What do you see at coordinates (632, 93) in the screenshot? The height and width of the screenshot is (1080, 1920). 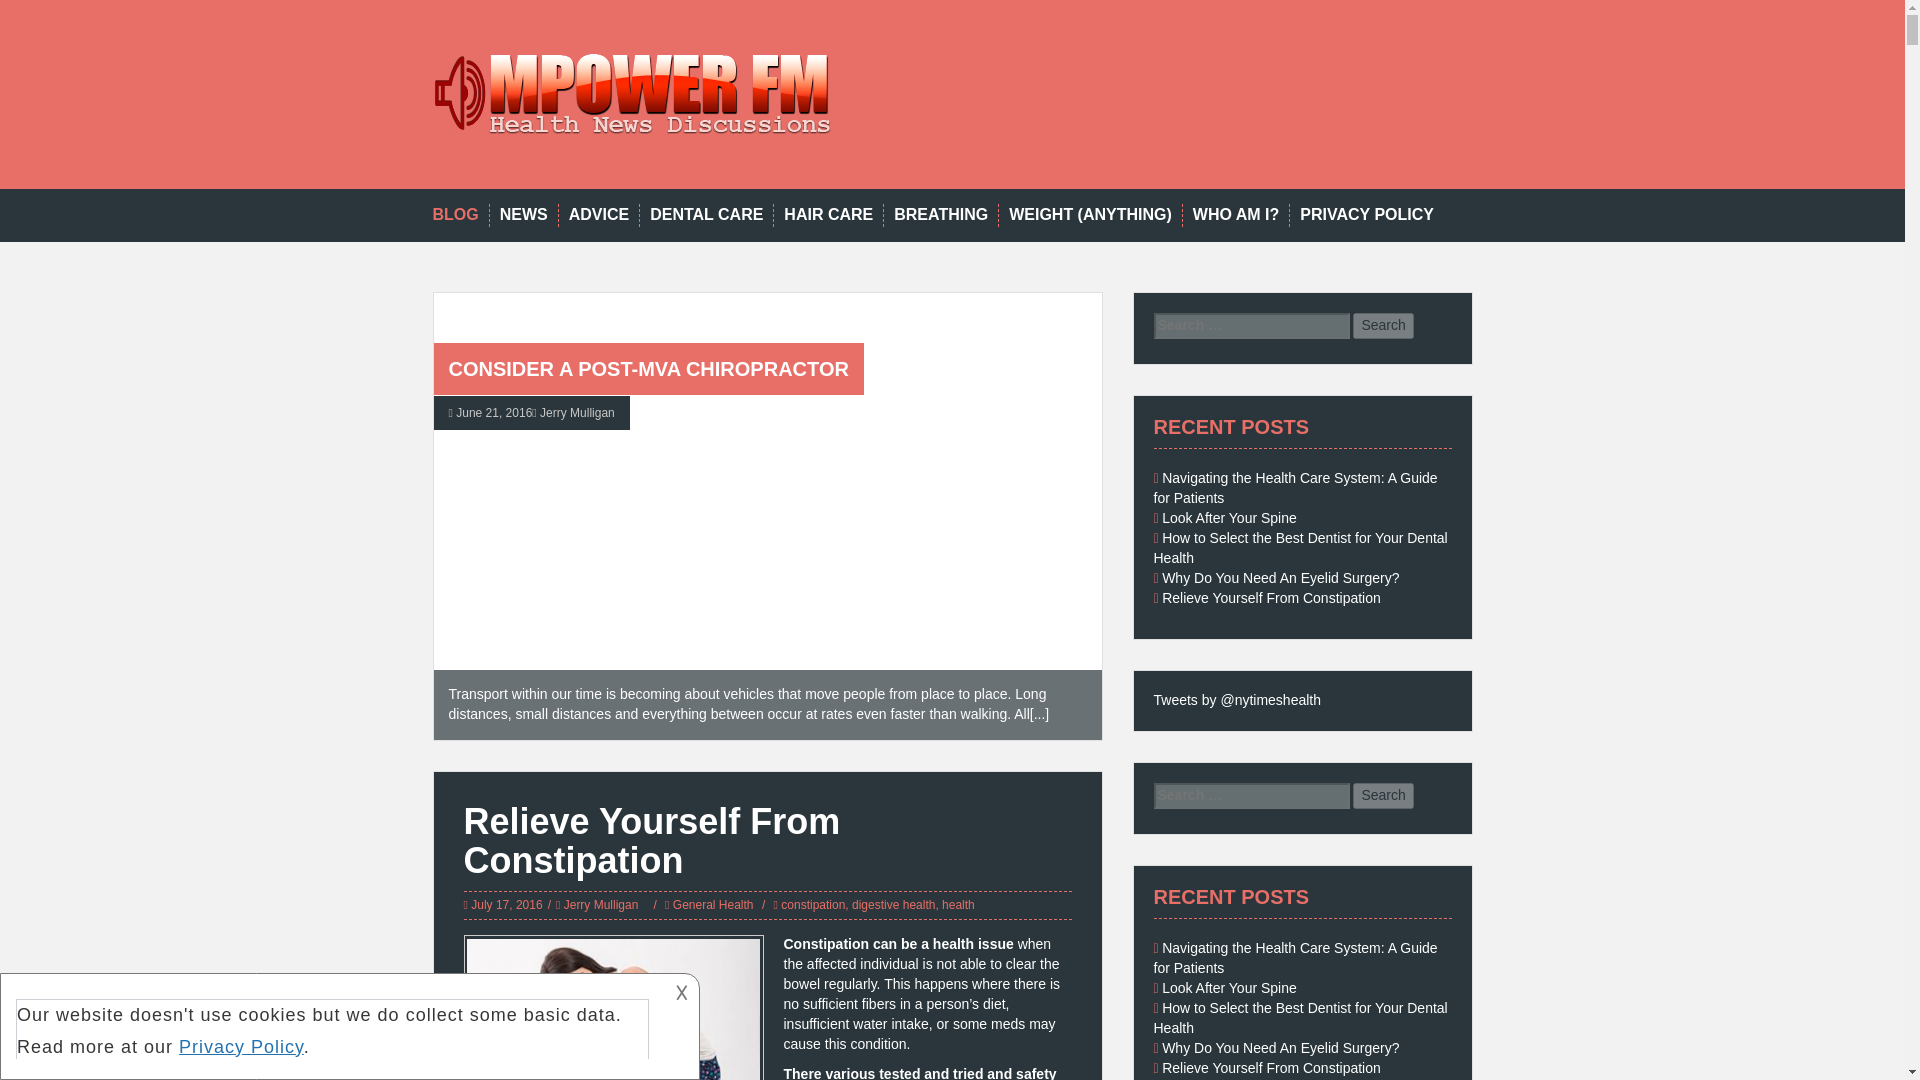 I see `MP Power FM` at bounding box center [632, 93].